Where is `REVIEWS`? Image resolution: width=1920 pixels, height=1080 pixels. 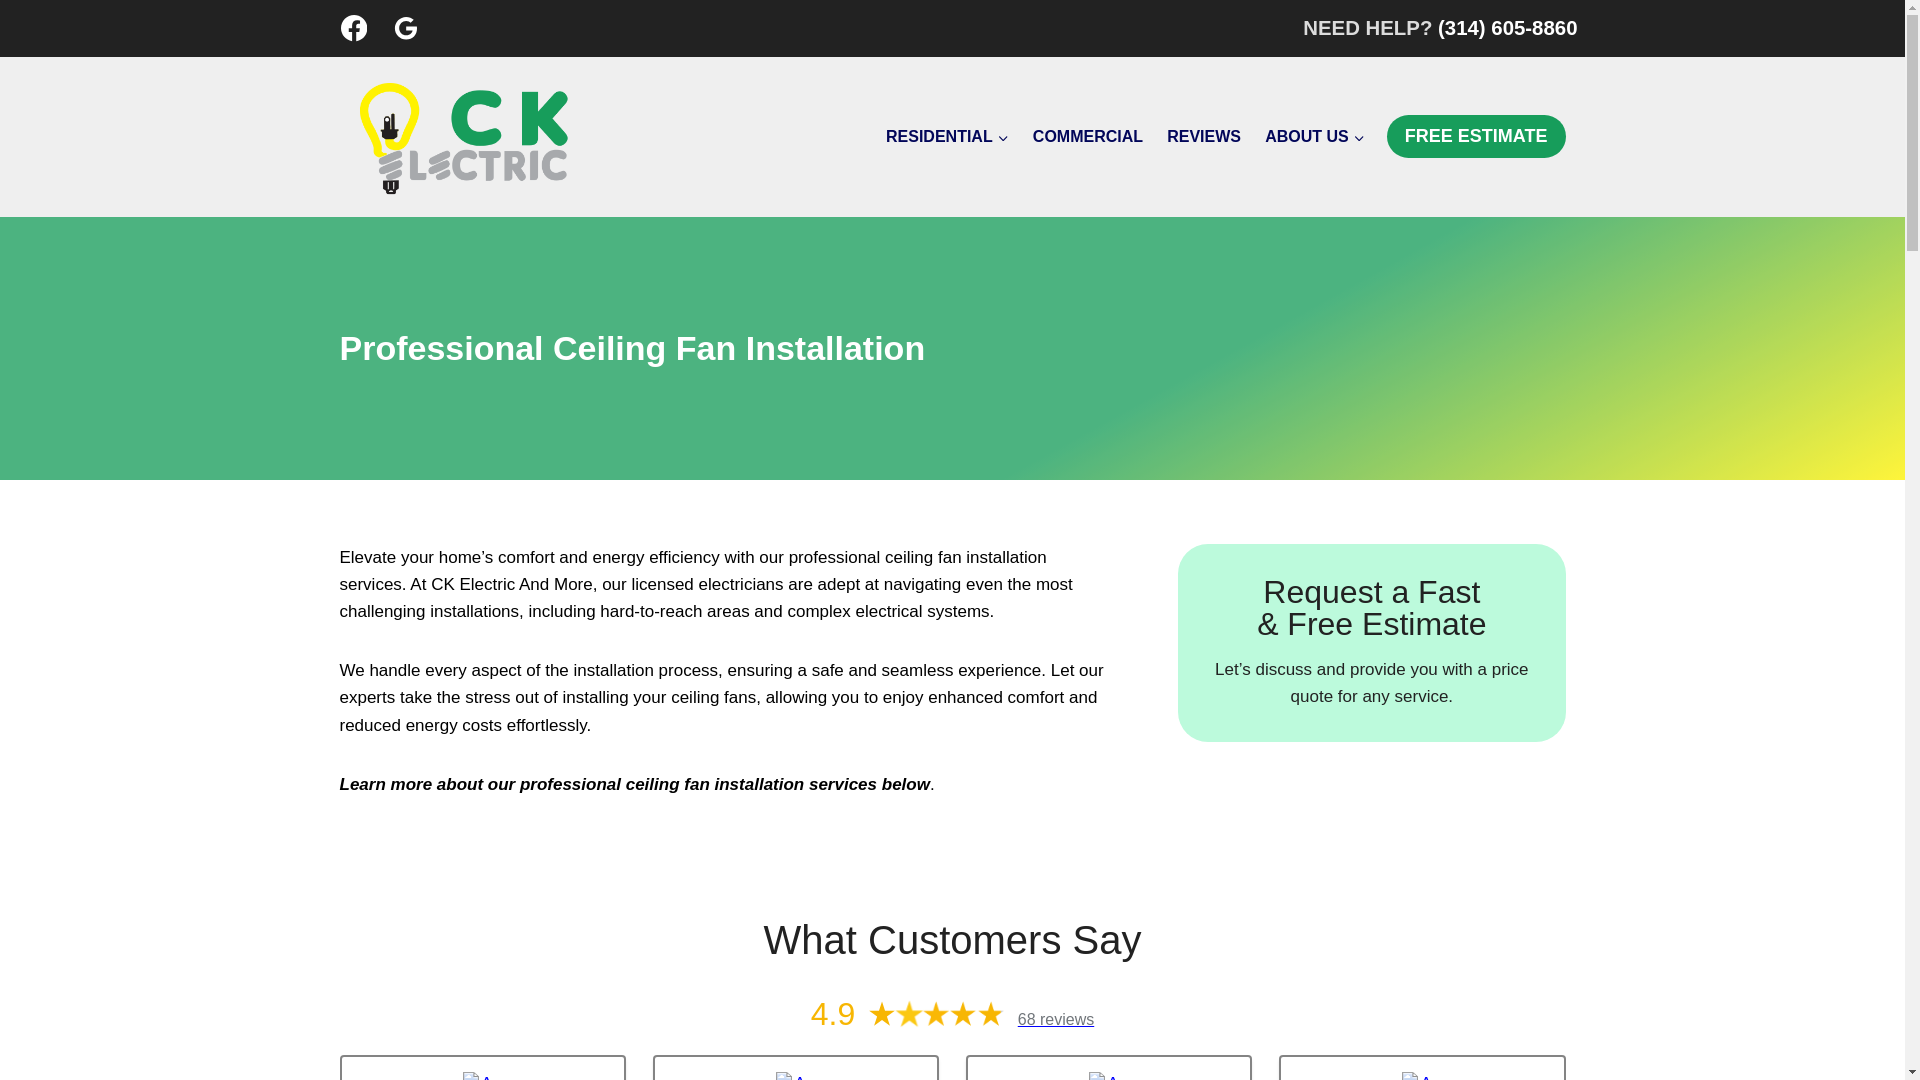
REVIEWS is located at coordinates (1204, 136).